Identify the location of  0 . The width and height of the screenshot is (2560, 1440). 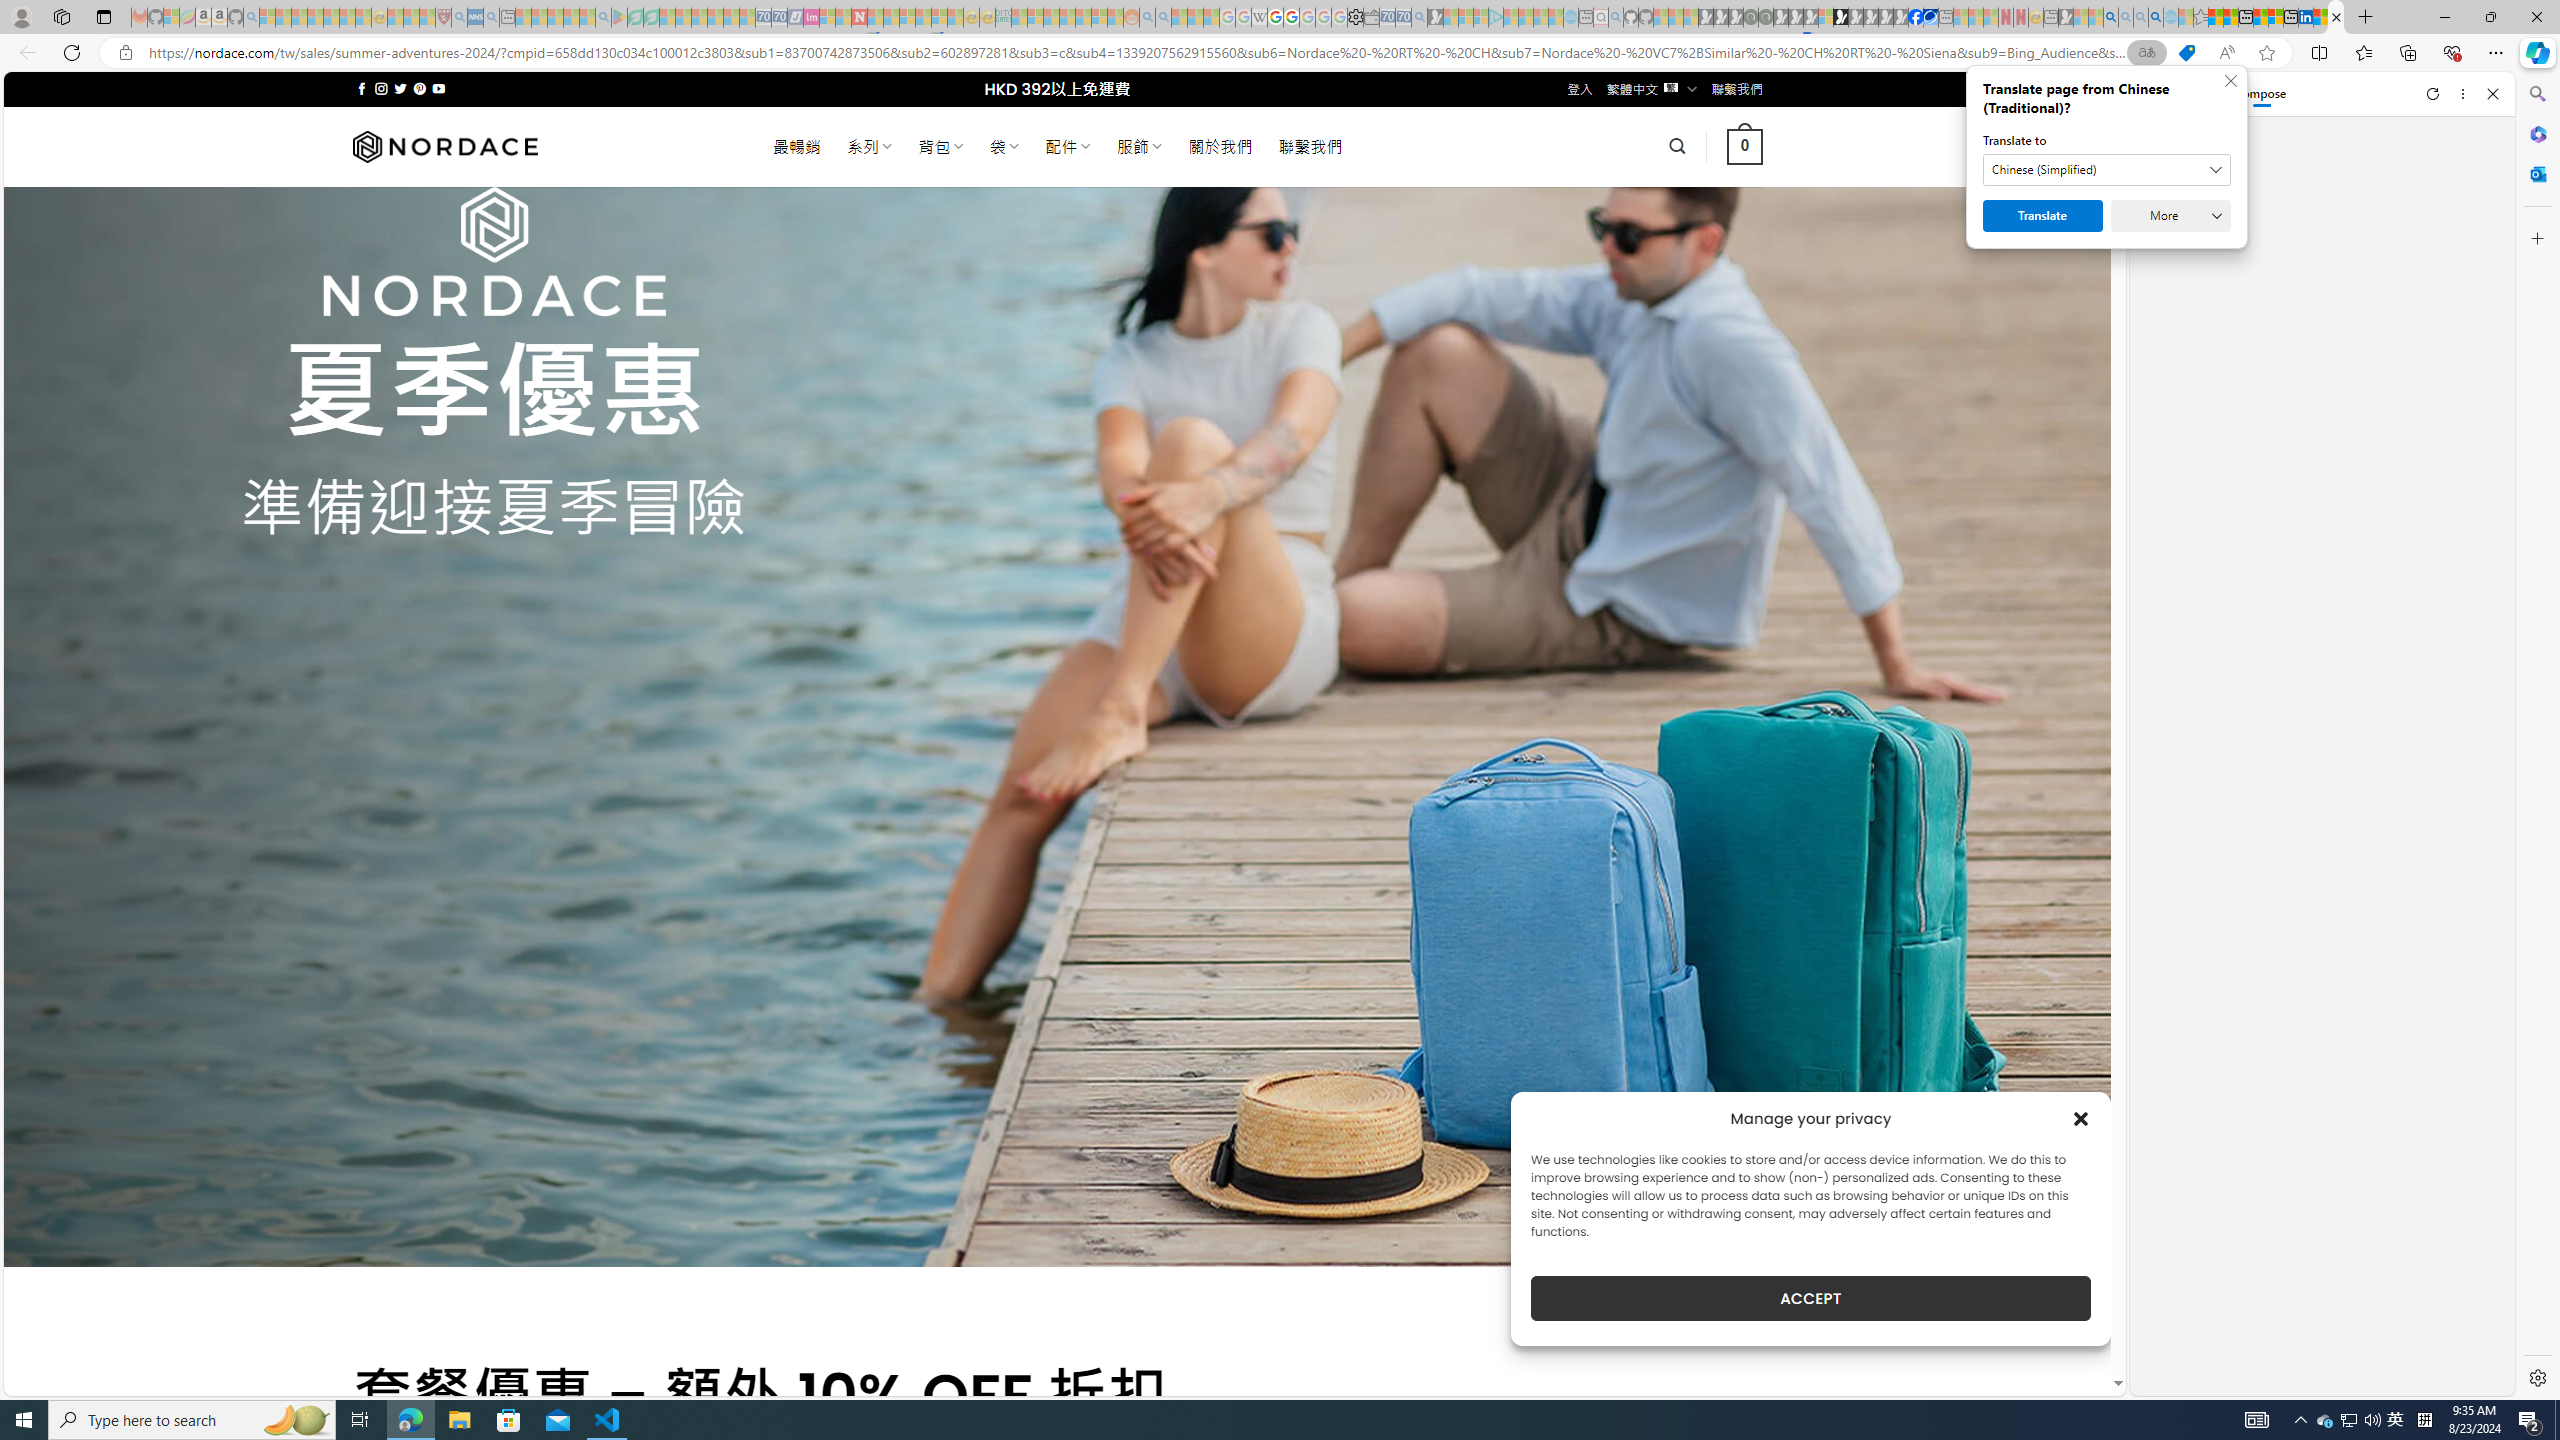
(1746, 146).